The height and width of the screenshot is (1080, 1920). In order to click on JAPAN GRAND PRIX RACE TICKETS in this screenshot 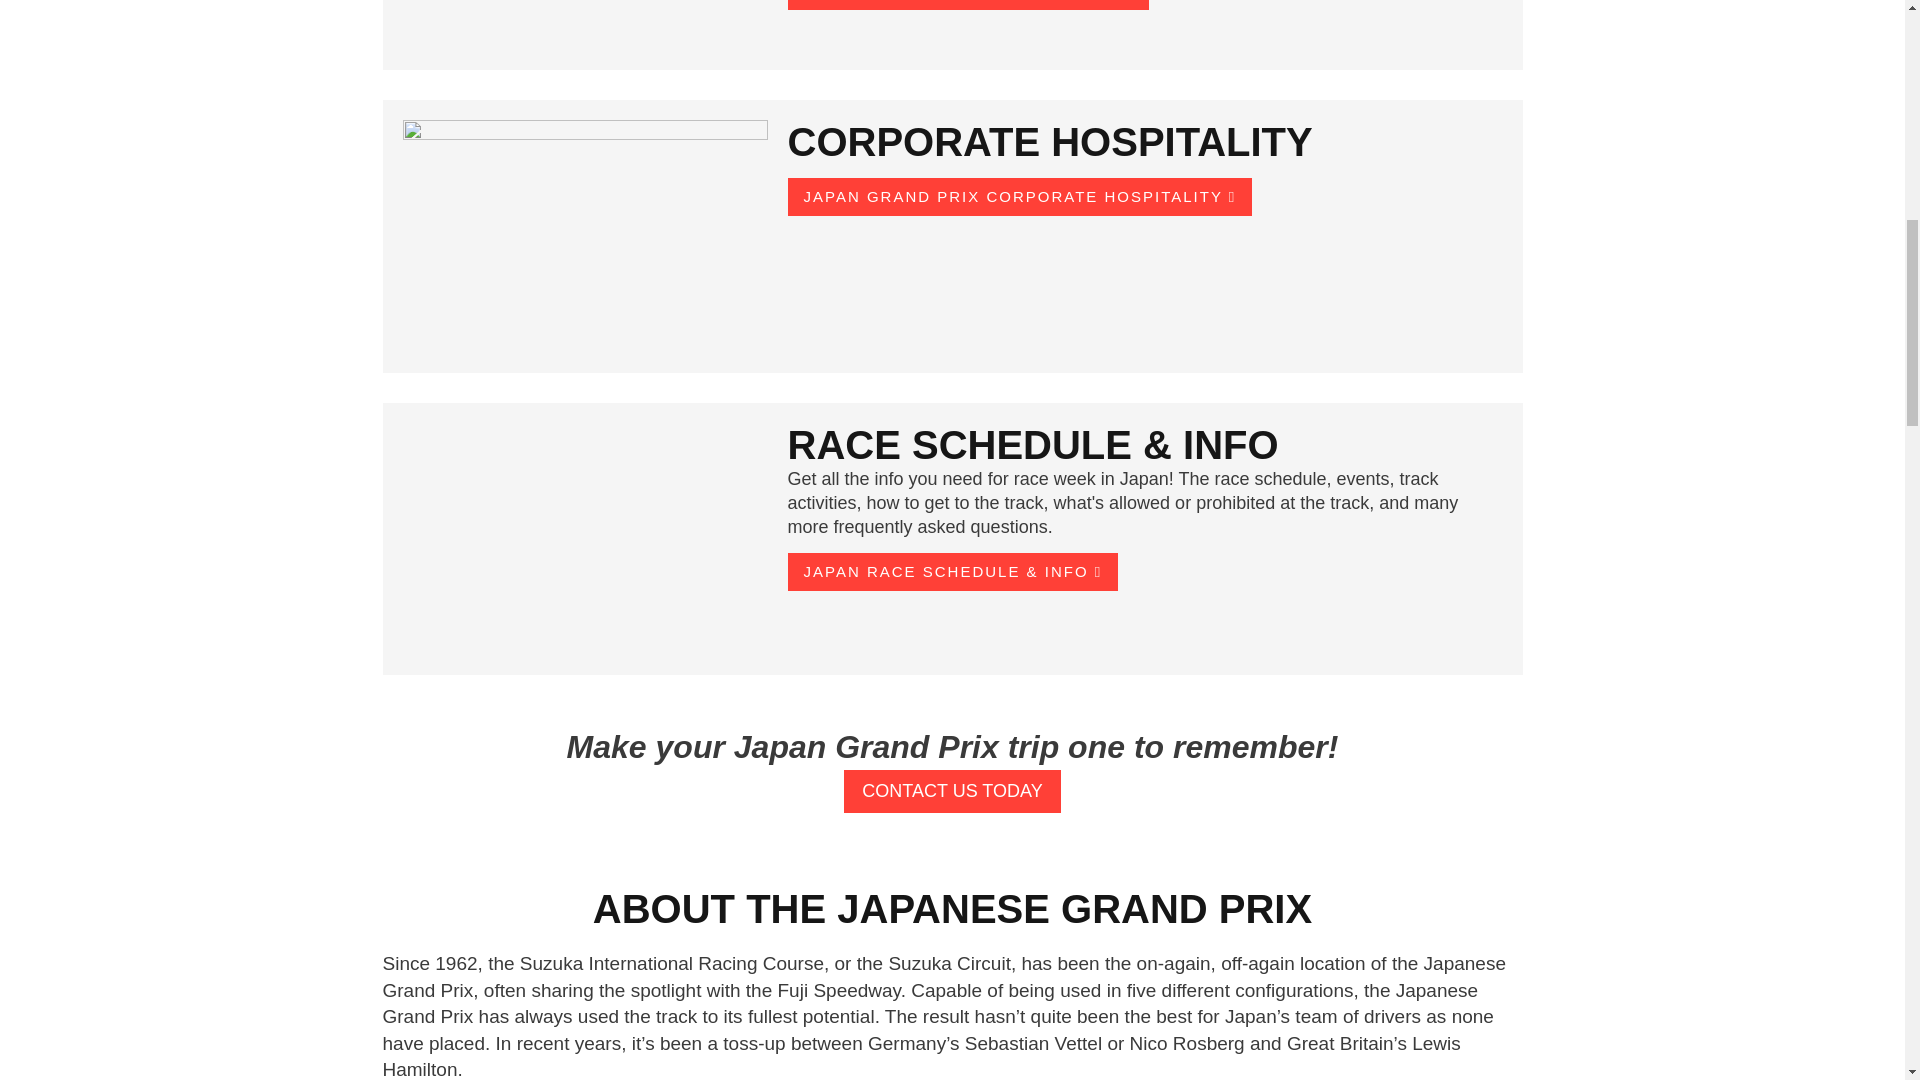, I will do `click(968, 4)`.